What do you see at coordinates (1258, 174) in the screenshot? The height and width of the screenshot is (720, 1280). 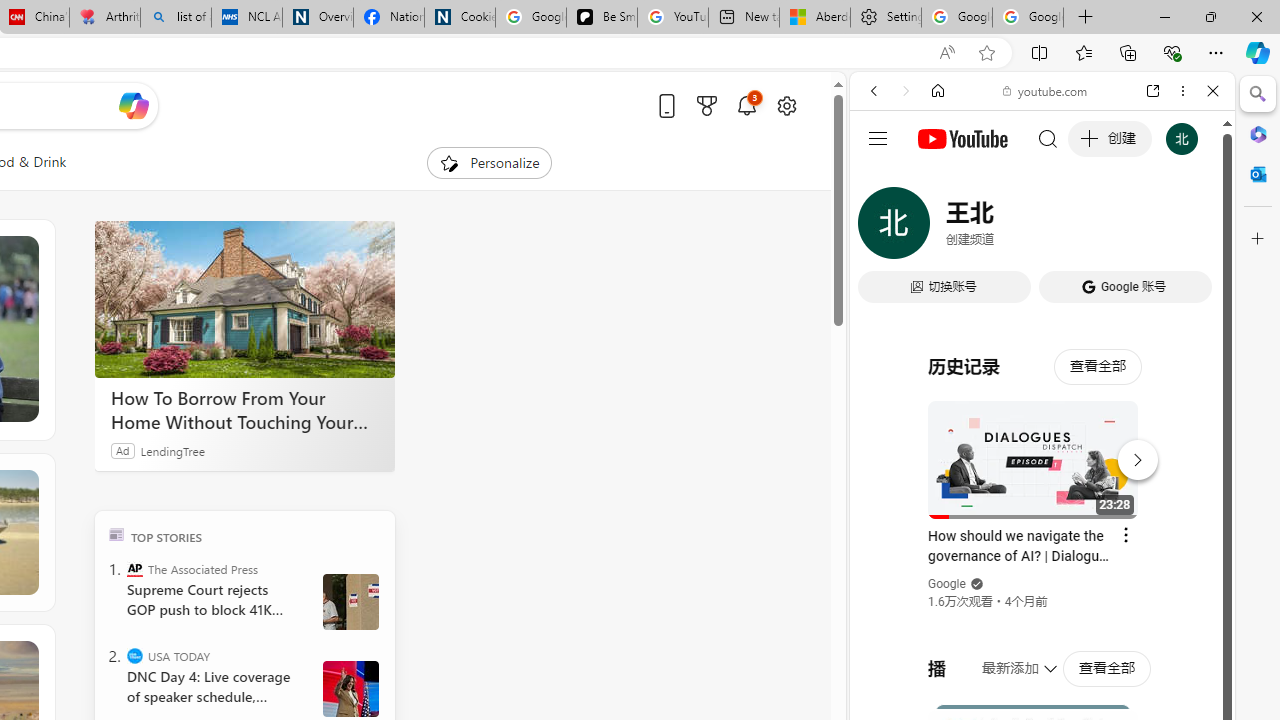 I see `Close Outlook pane` at bounding box center [1258, 174].